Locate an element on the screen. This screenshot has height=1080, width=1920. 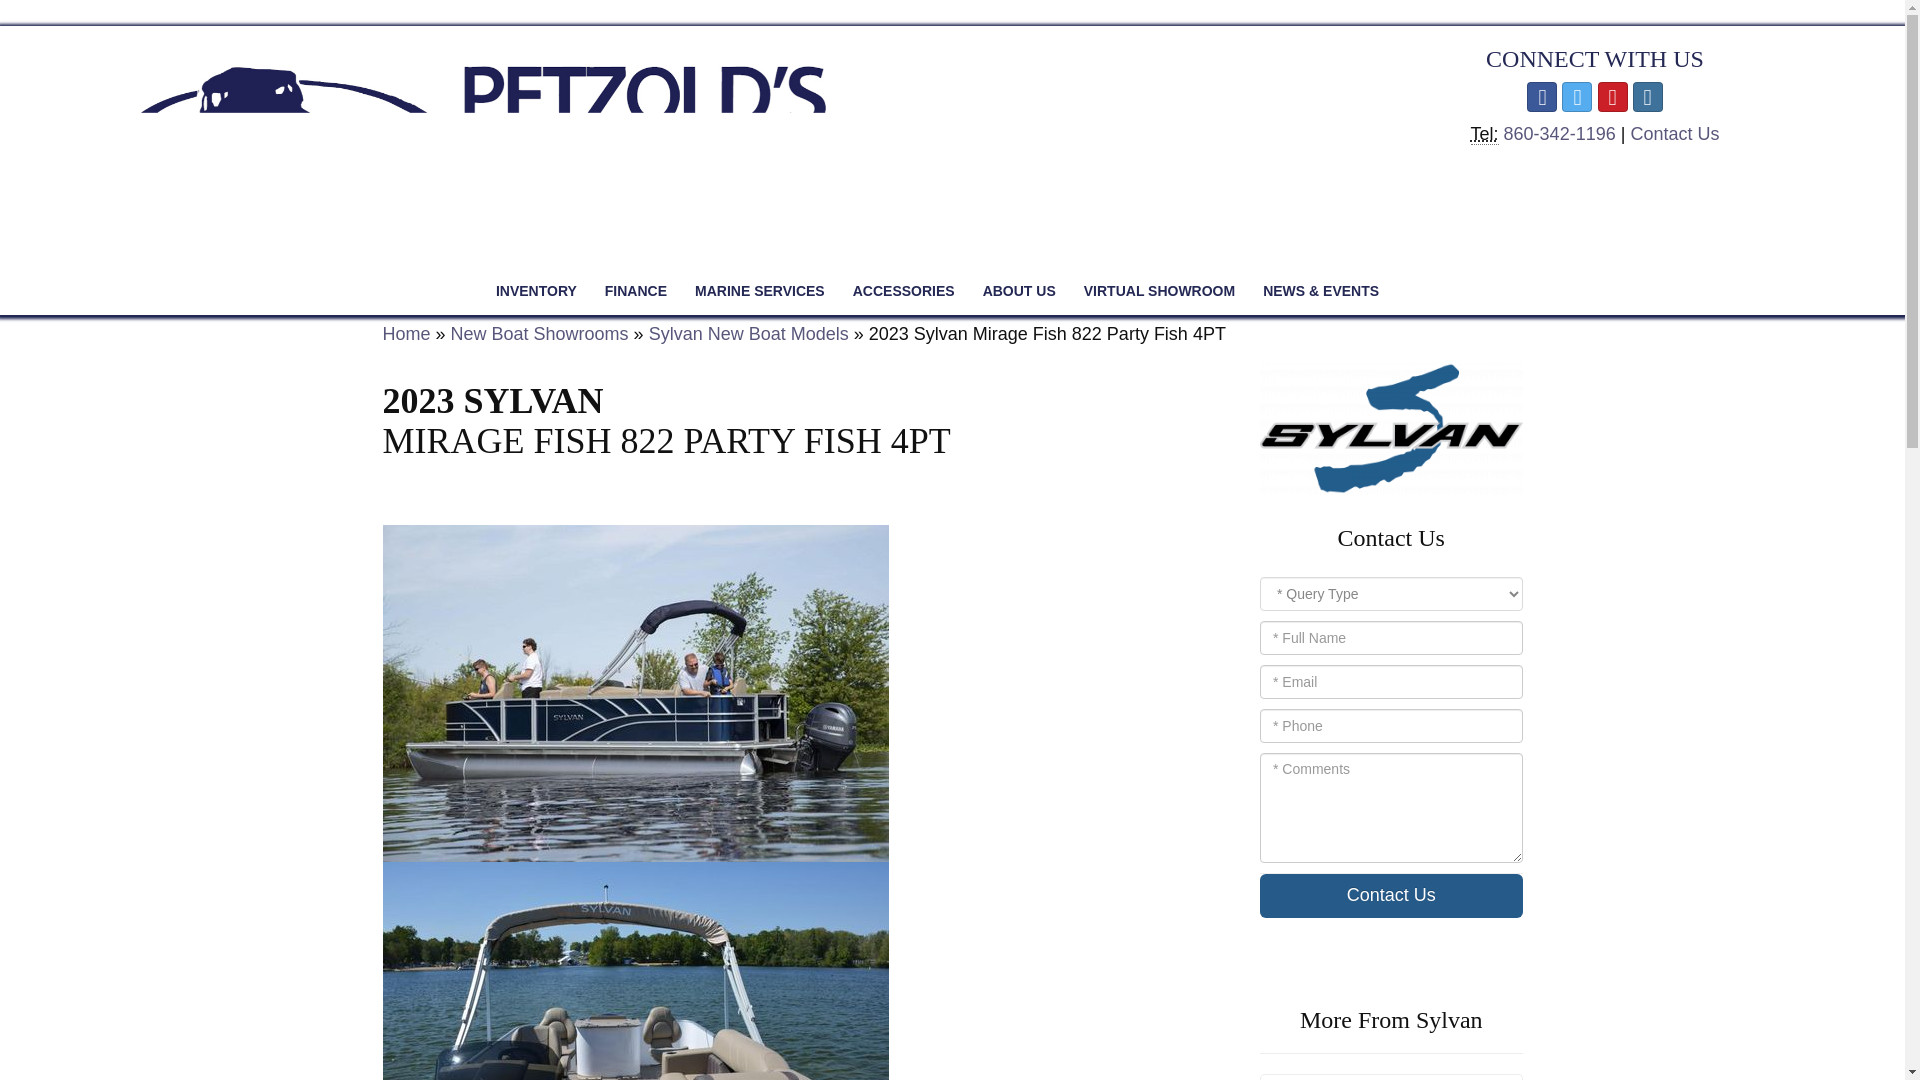
ACCESSORIES is located at coordinates (904, 290).